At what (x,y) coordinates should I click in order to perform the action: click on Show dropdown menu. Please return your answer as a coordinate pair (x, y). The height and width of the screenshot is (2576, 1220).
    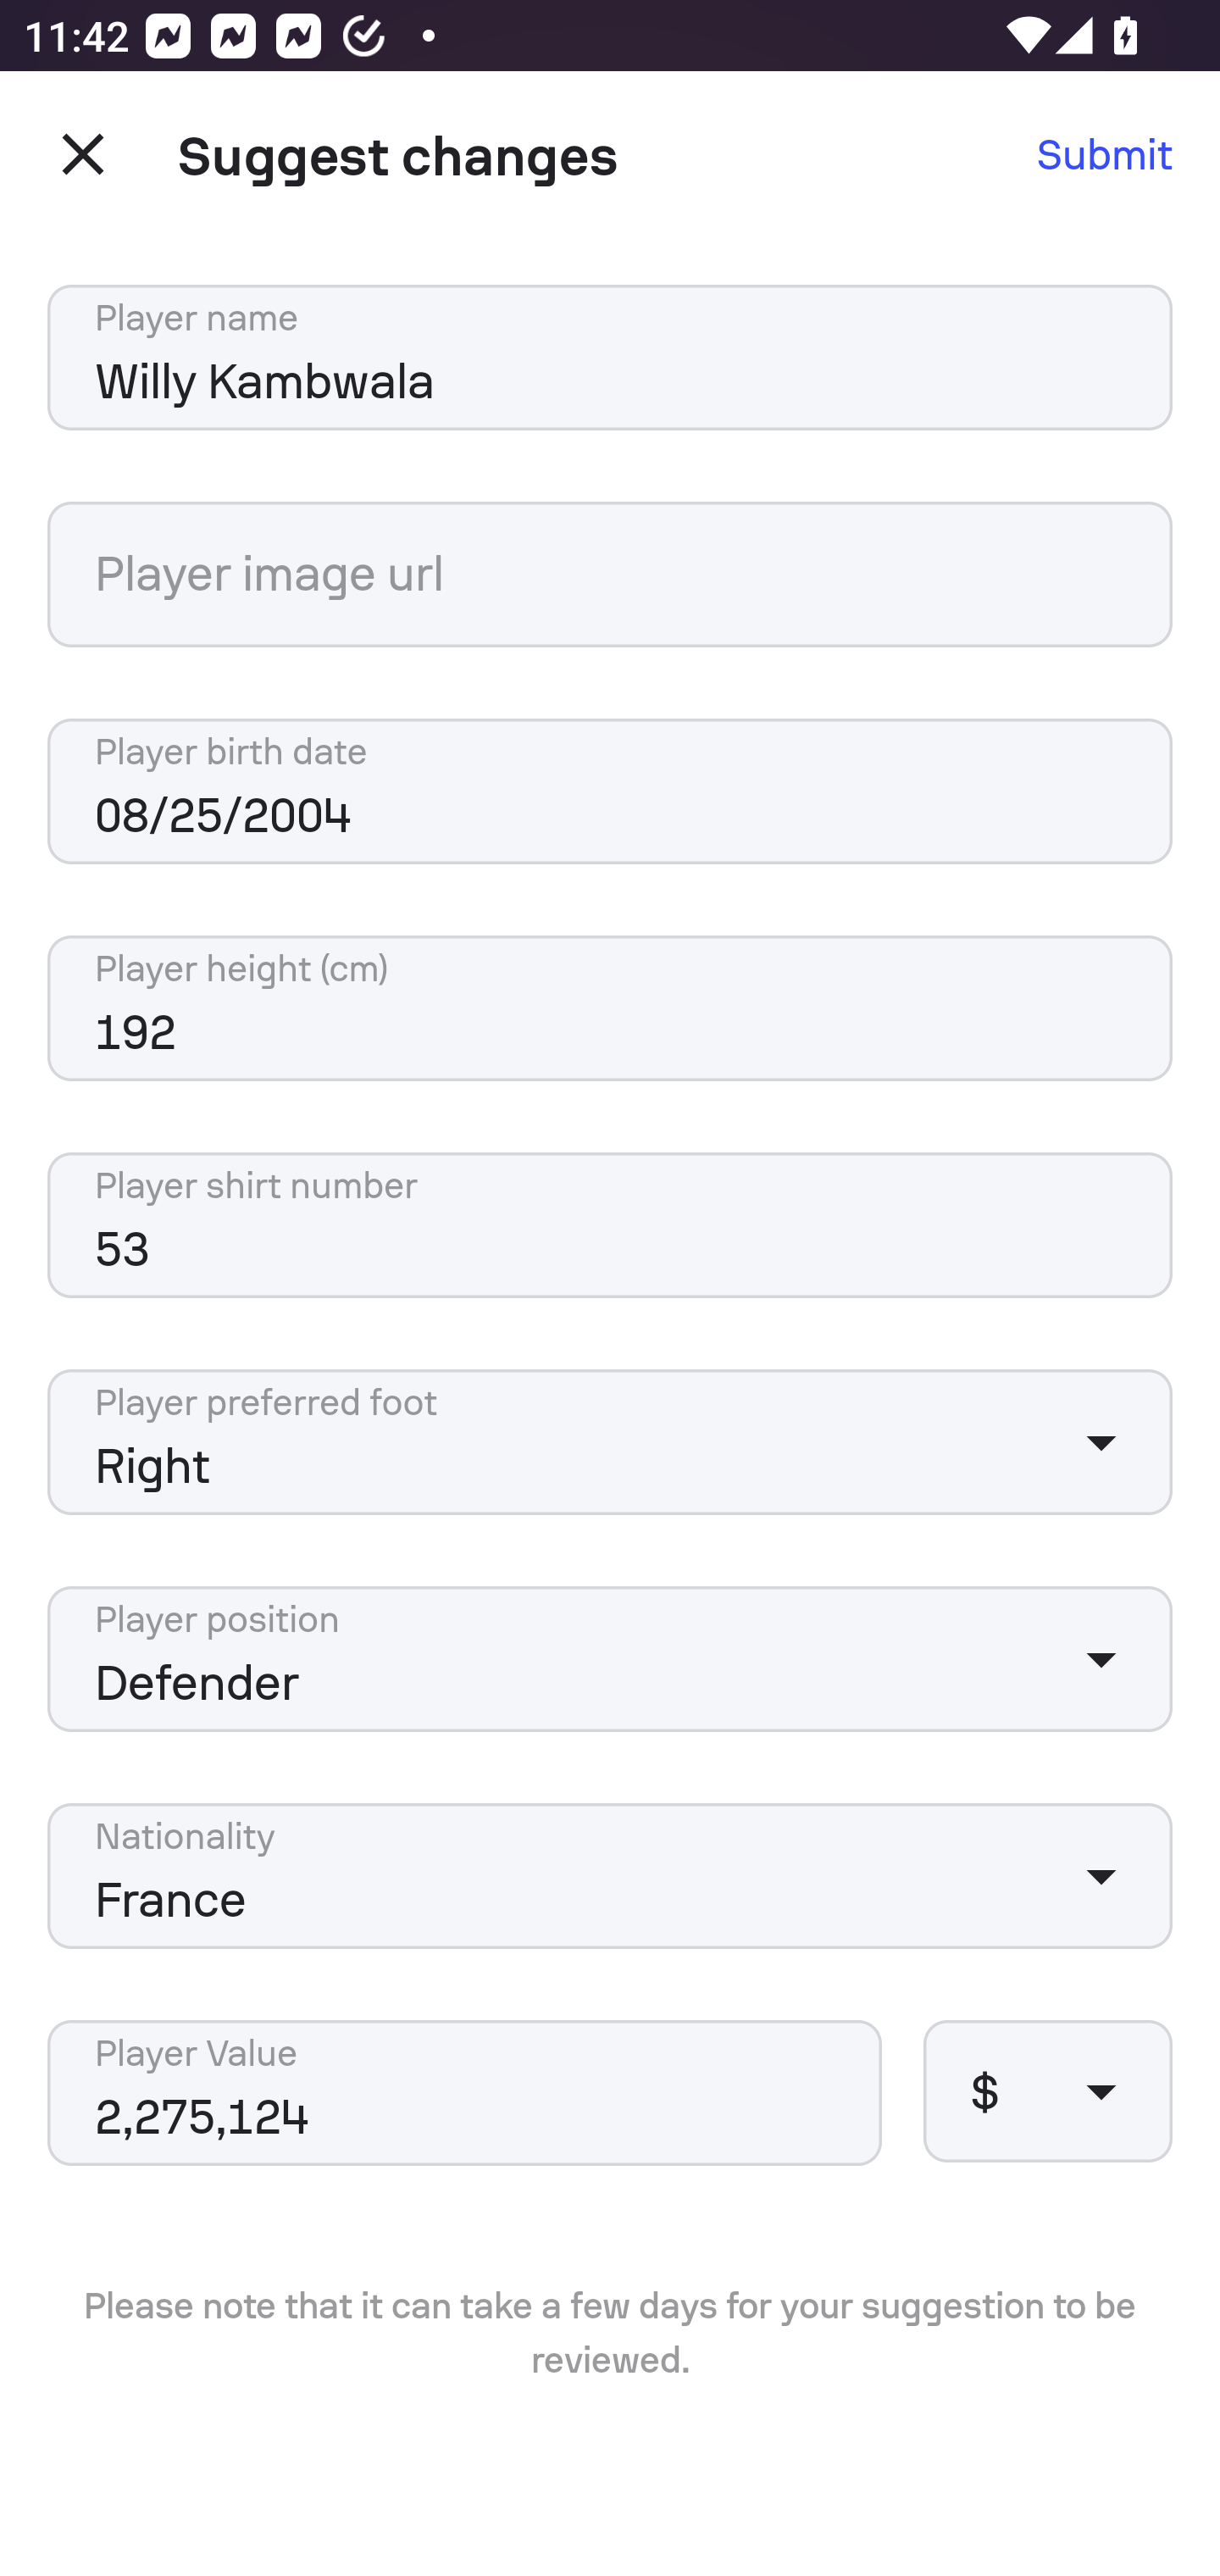
    Looking at the image, I should click on (1101, 1442).